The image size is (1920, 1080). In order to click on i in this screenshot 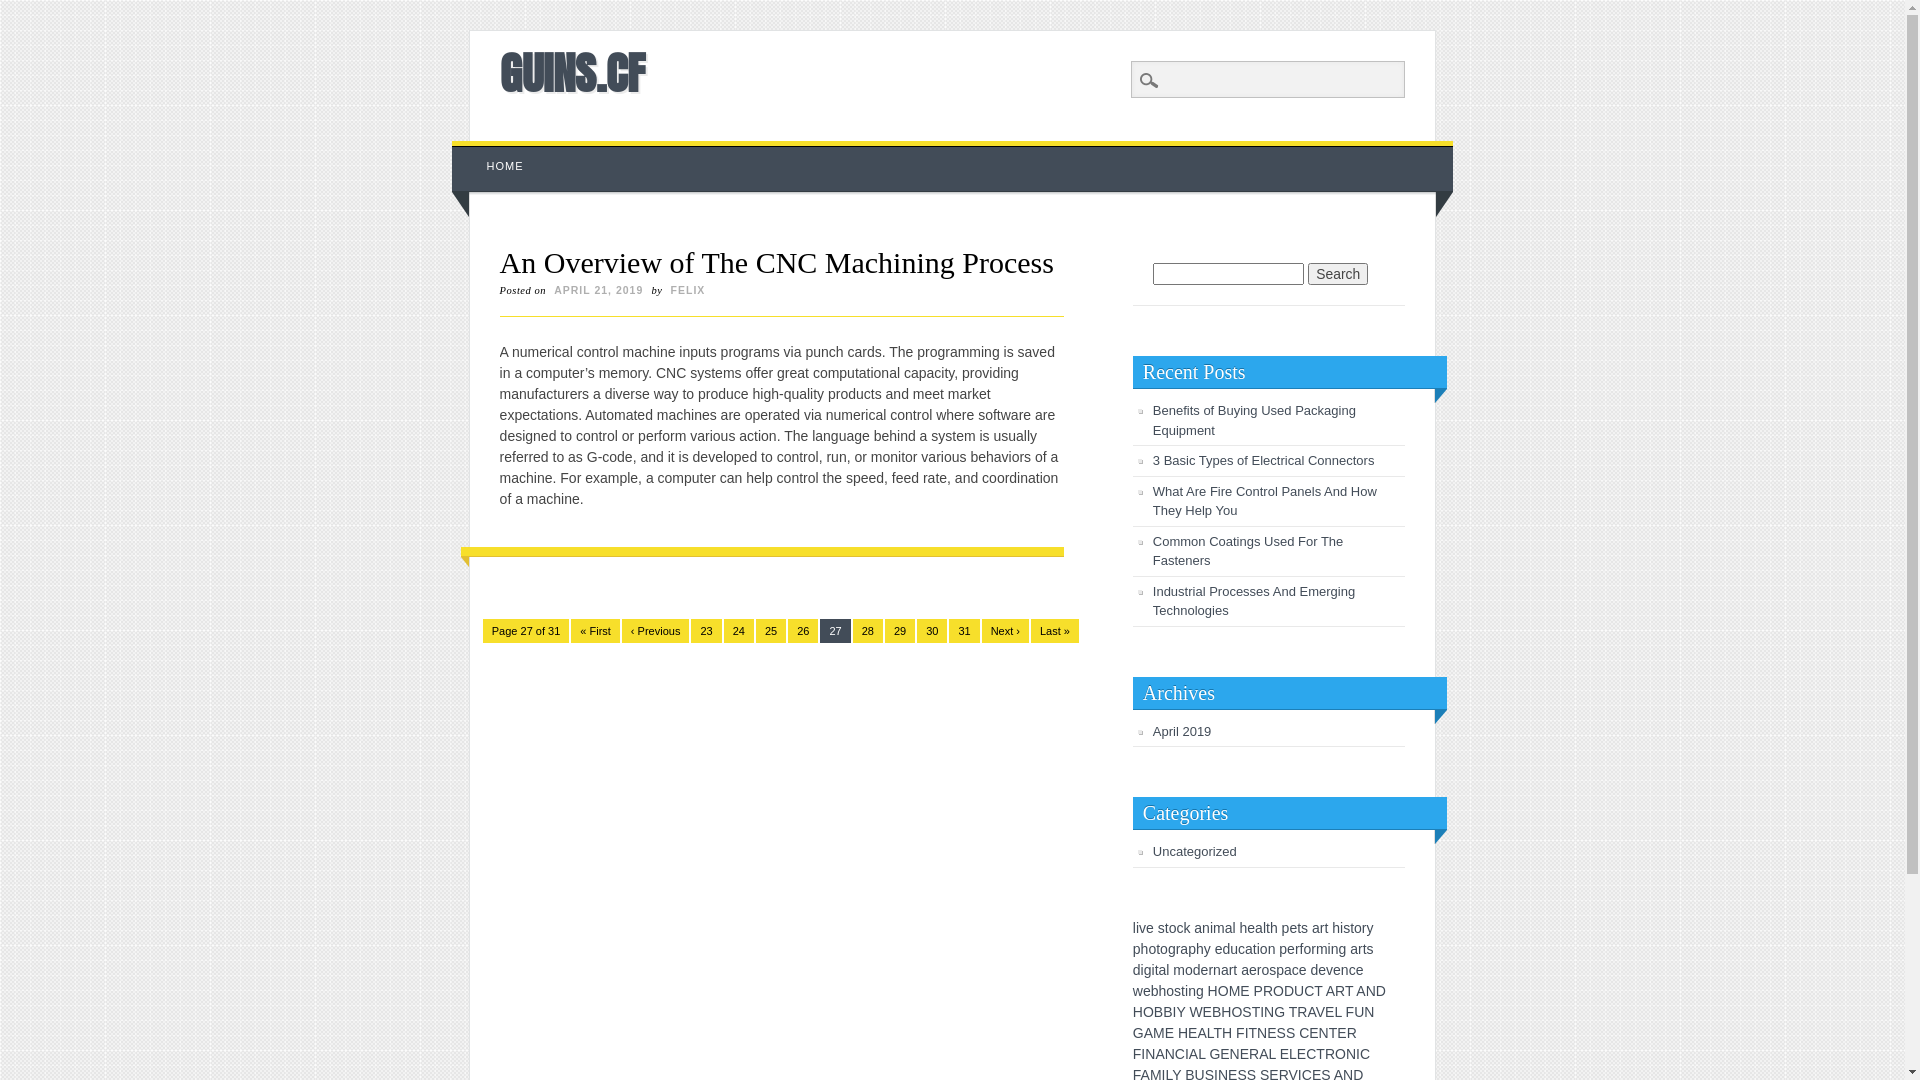, I will do `click(1186, 991)`.